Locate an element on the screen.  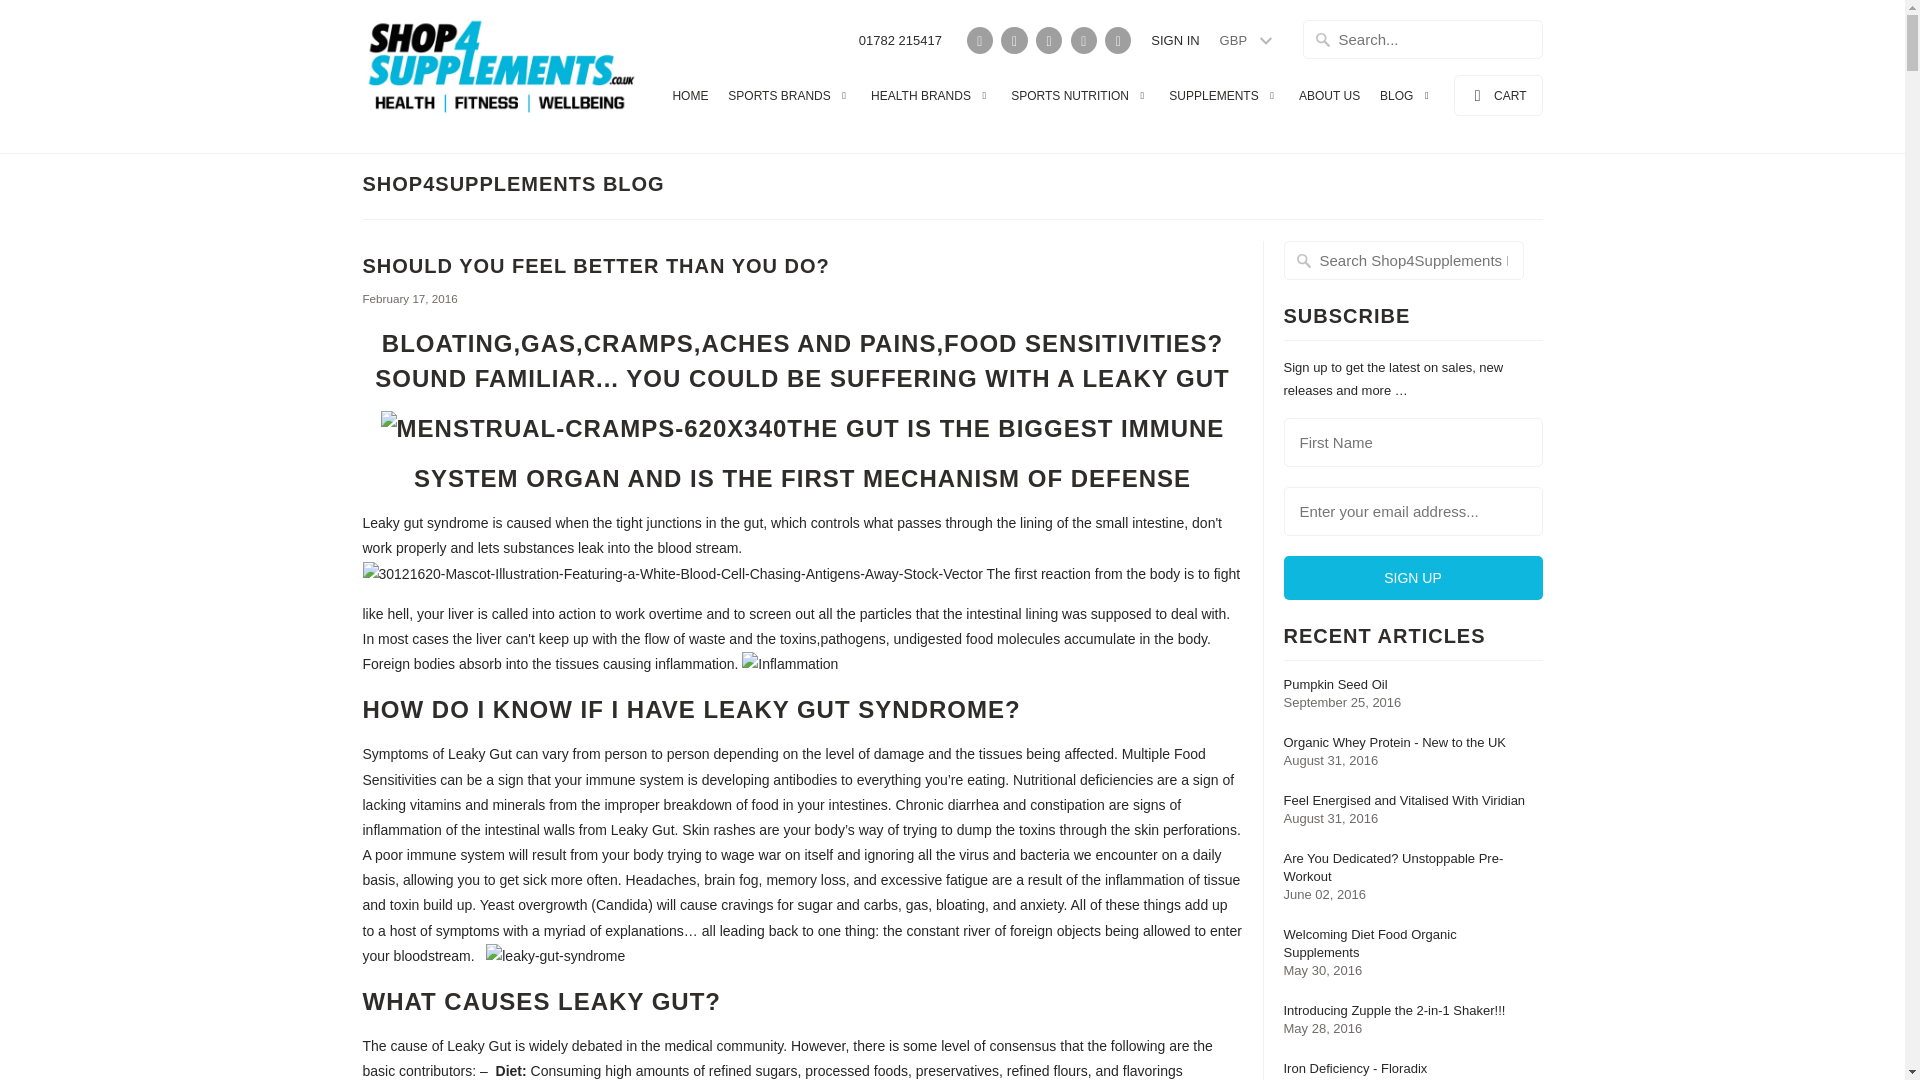
Cart is located at coordinates (1498, 94).